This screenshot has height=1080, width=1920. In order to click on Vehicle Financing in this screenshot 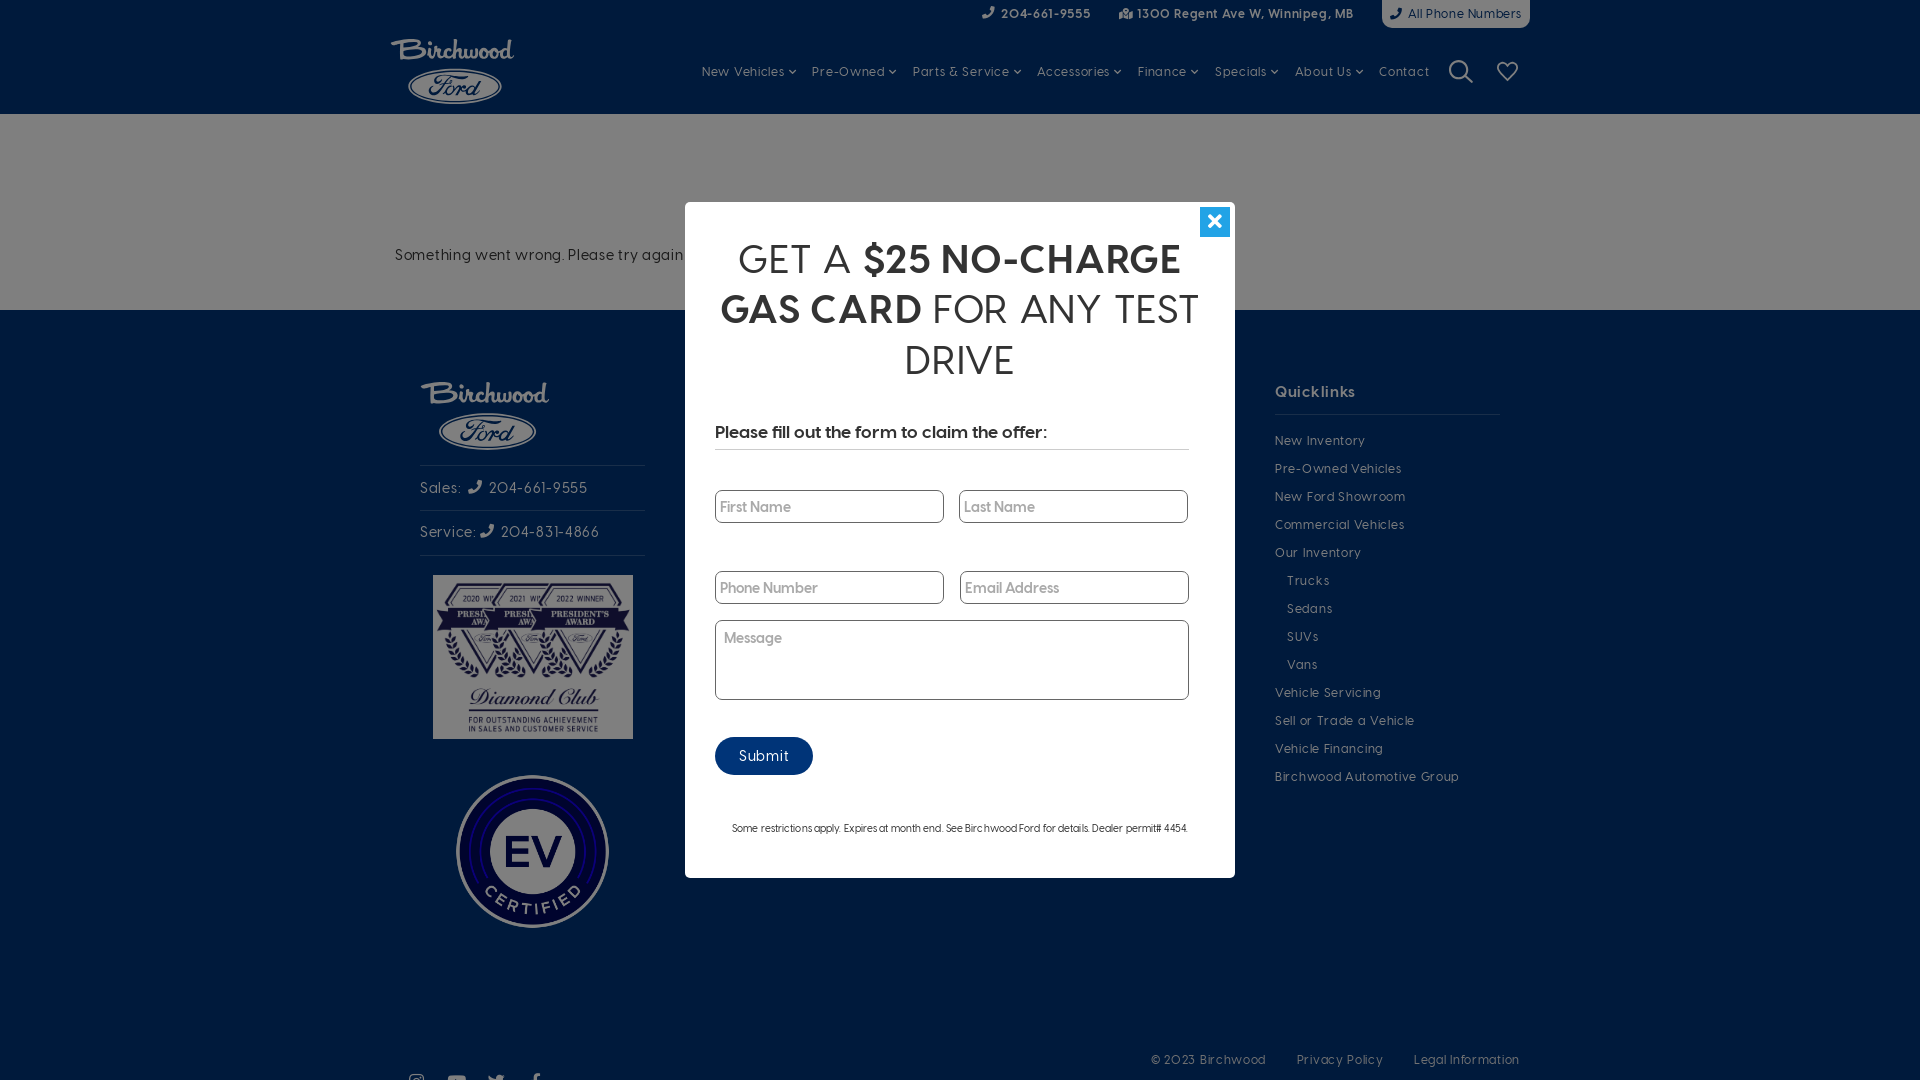, I will do `click(1388, 748)`.